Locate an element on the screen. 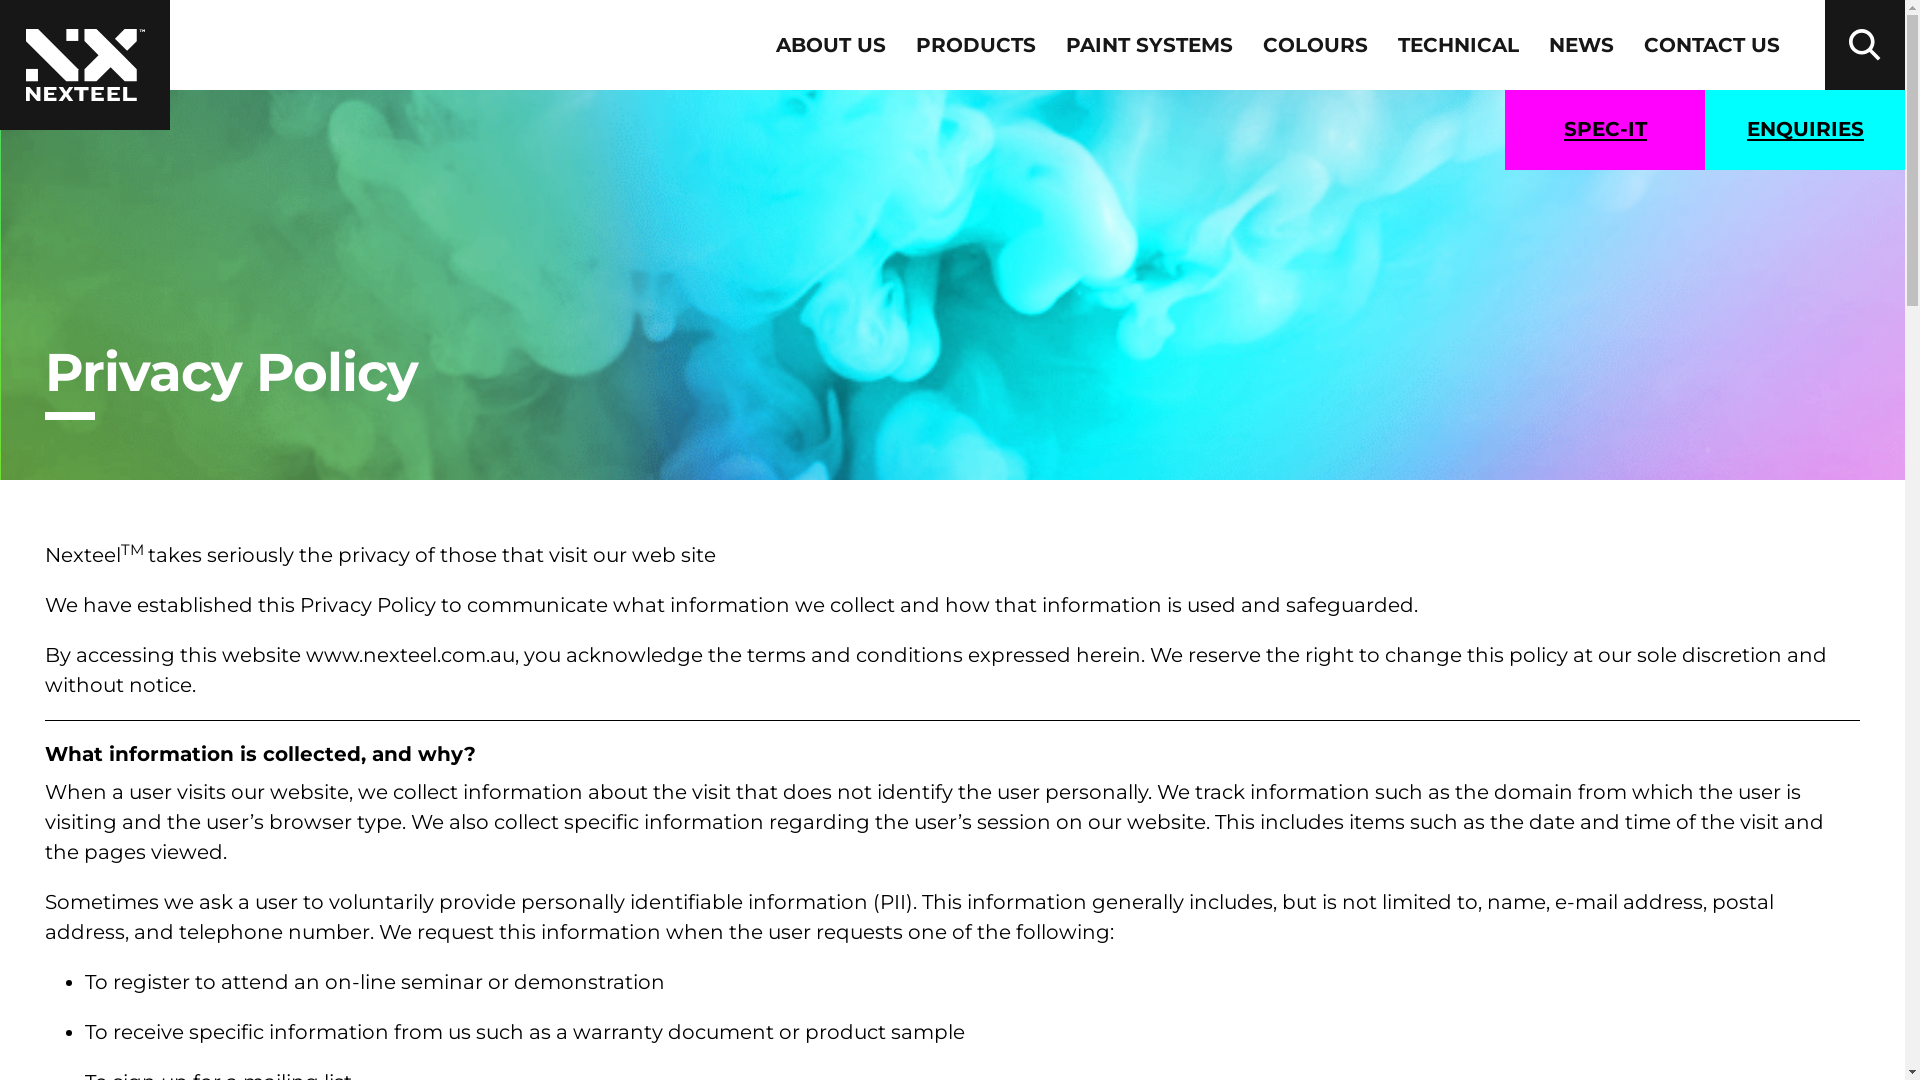 The height and width of the screenshot is (1080, 1920). PAINT SYSTEMS is located at coordinates (1150, 45).